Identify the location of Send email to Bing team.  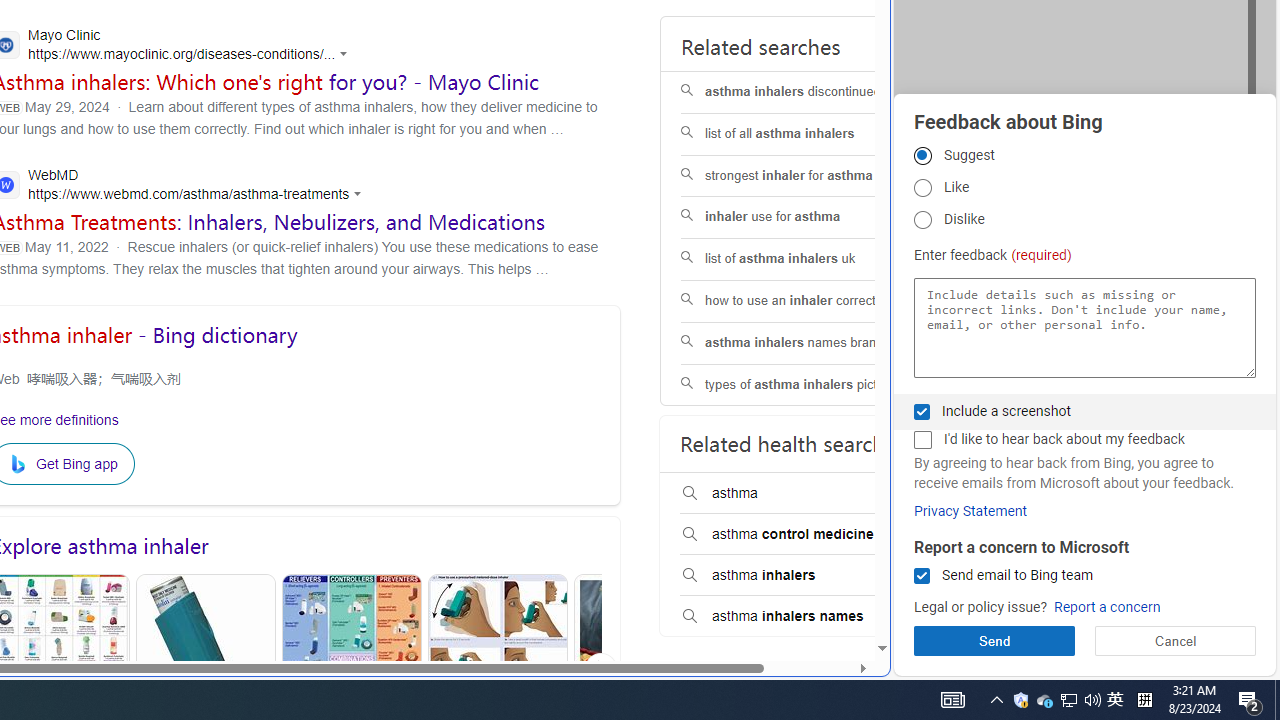
(922, 576).